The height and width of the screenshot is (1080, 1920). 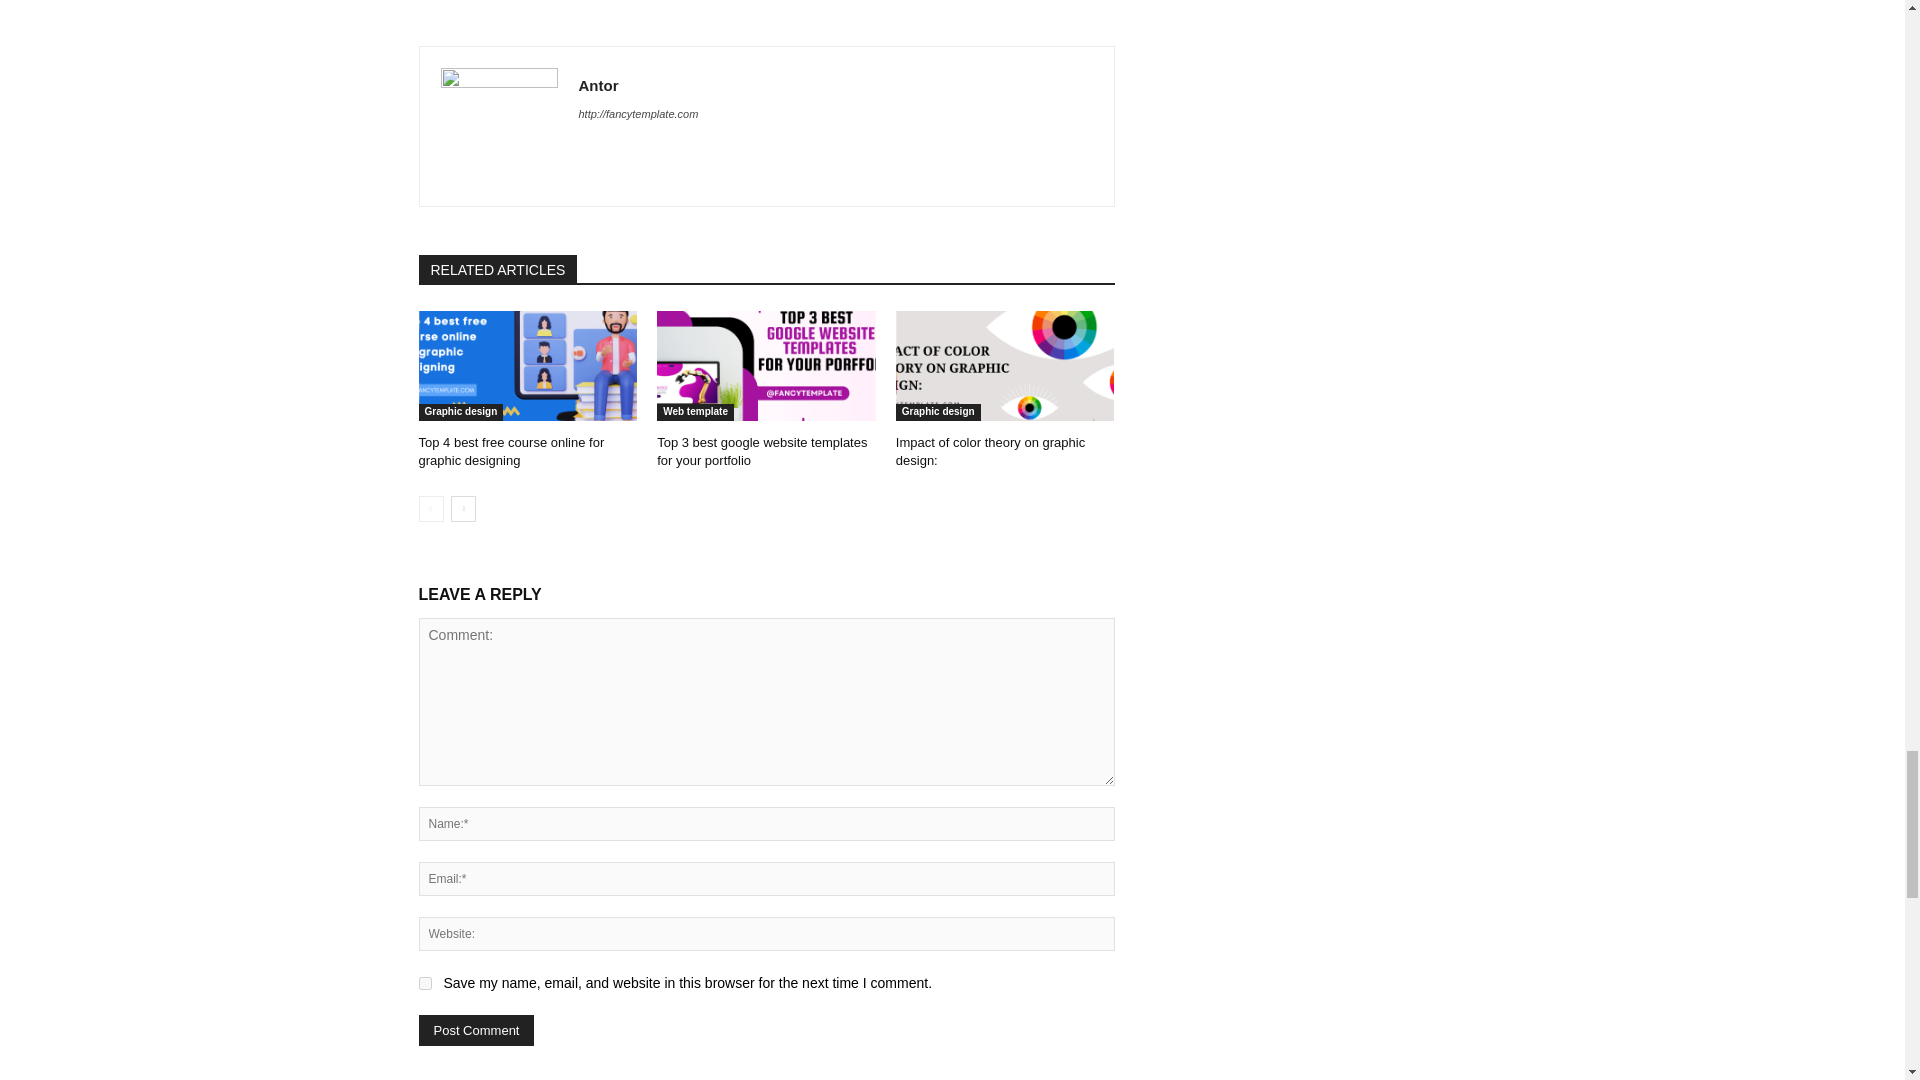 What do you see at coordinates (528, 366) in the screenshot?
I see `Top 4 best free course online for graphic designing` at bounding box center [528, 366].